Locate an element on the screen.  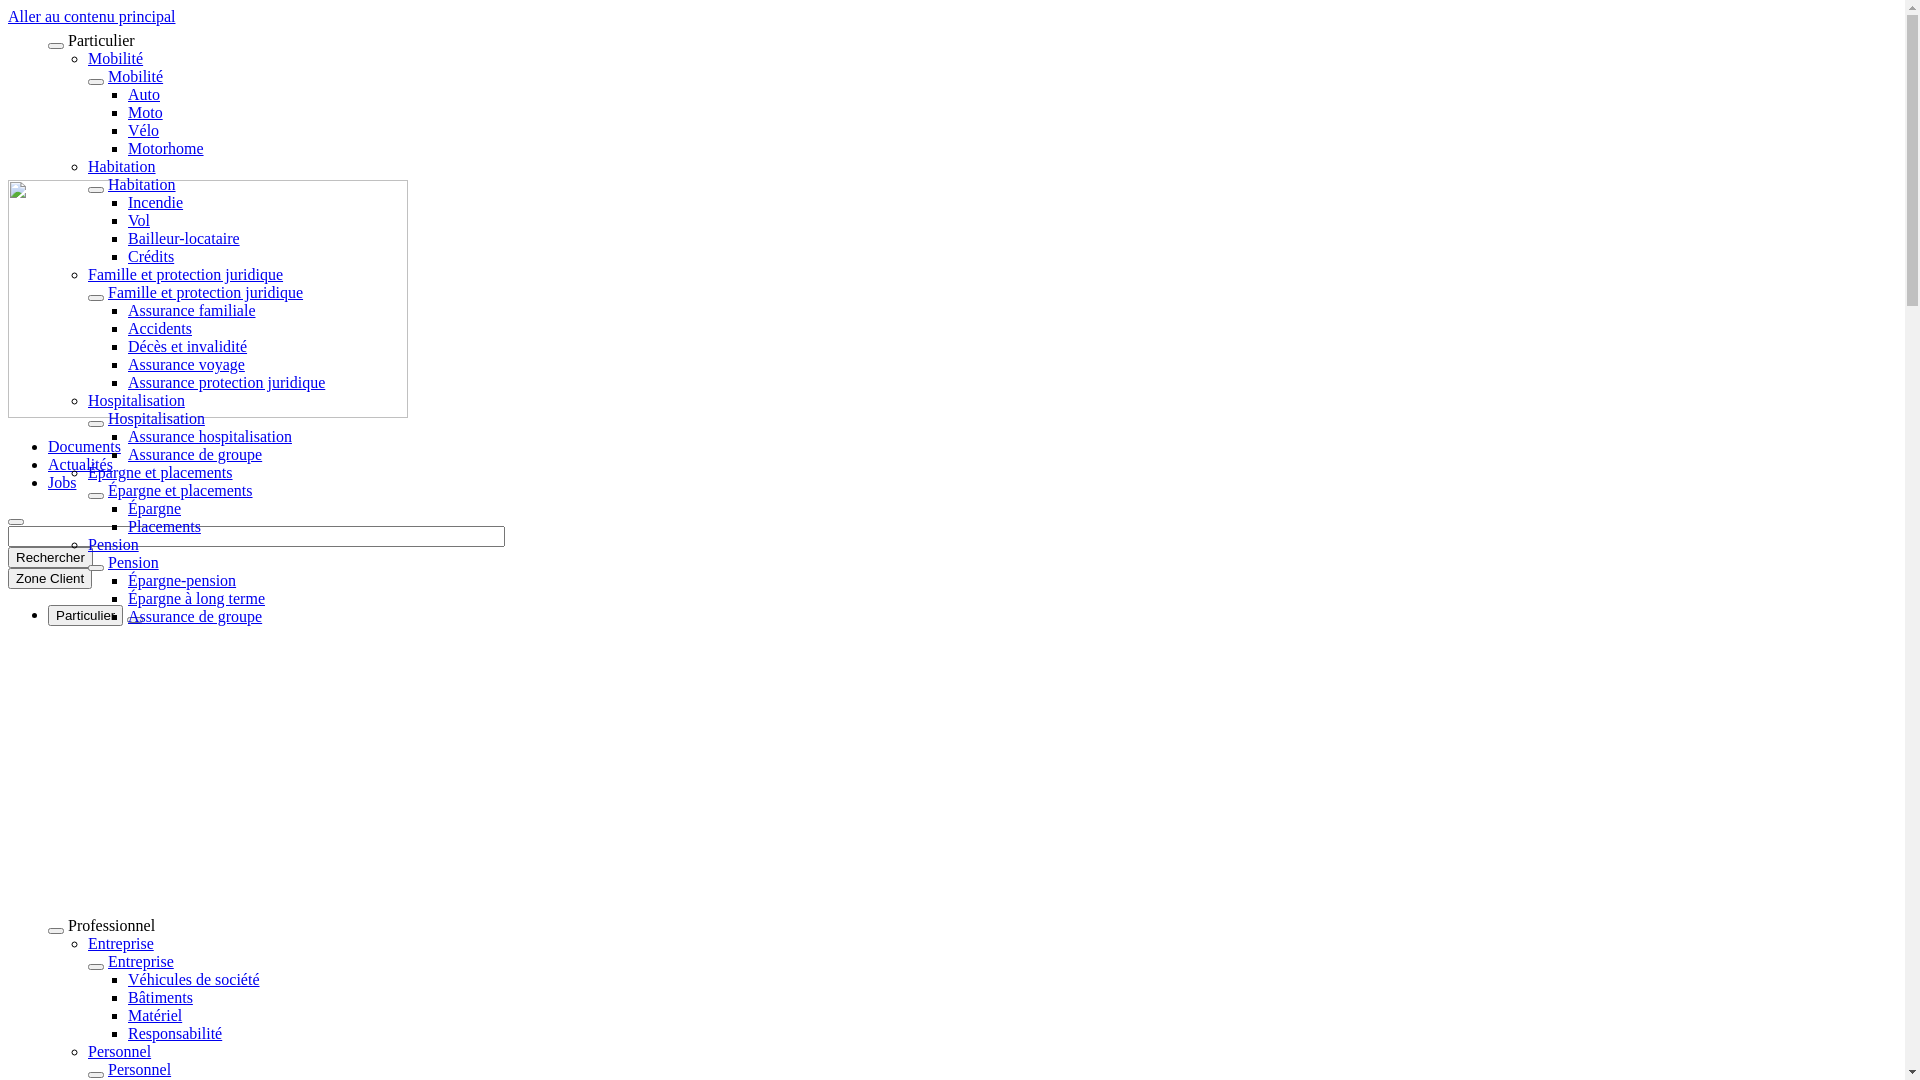
Hospitalisation is located at coordinates (136, 400).